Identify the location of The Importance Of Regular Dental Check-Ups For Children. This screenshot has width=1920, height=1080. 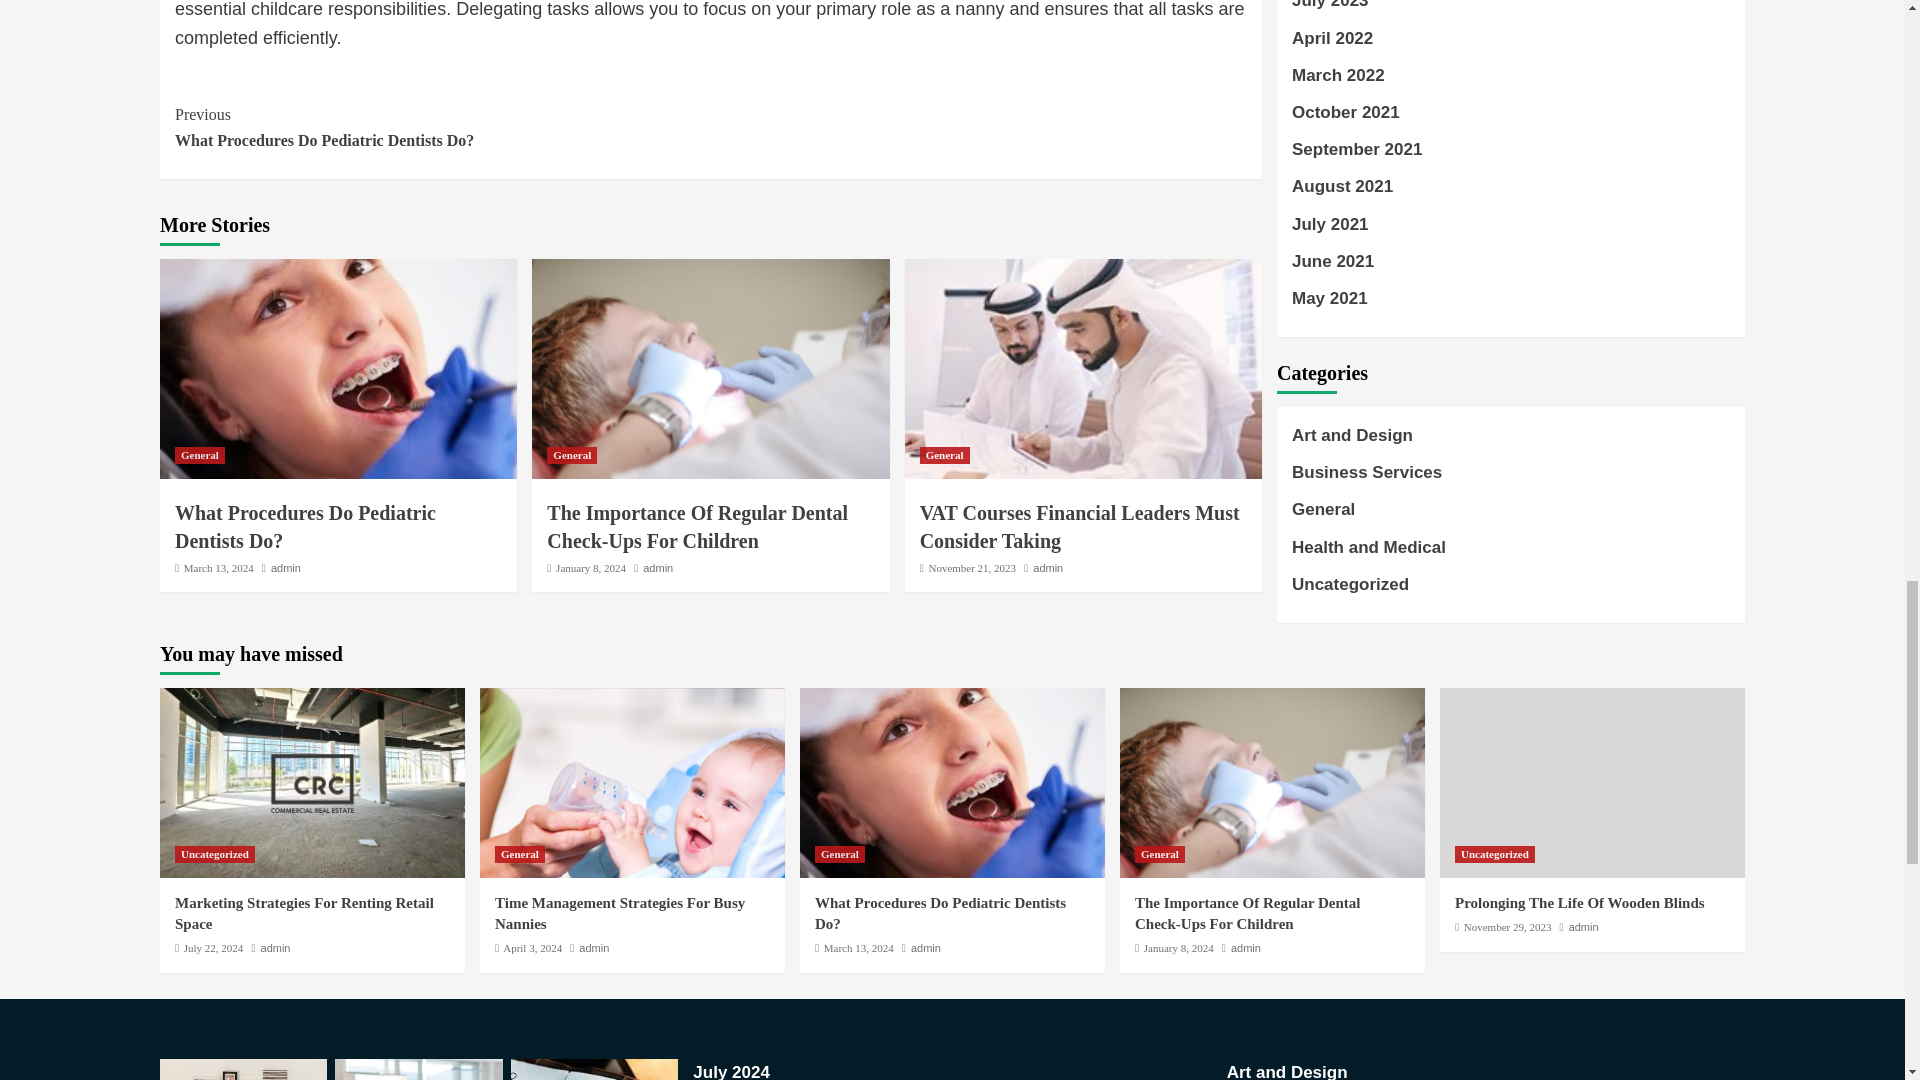
(698, 526).